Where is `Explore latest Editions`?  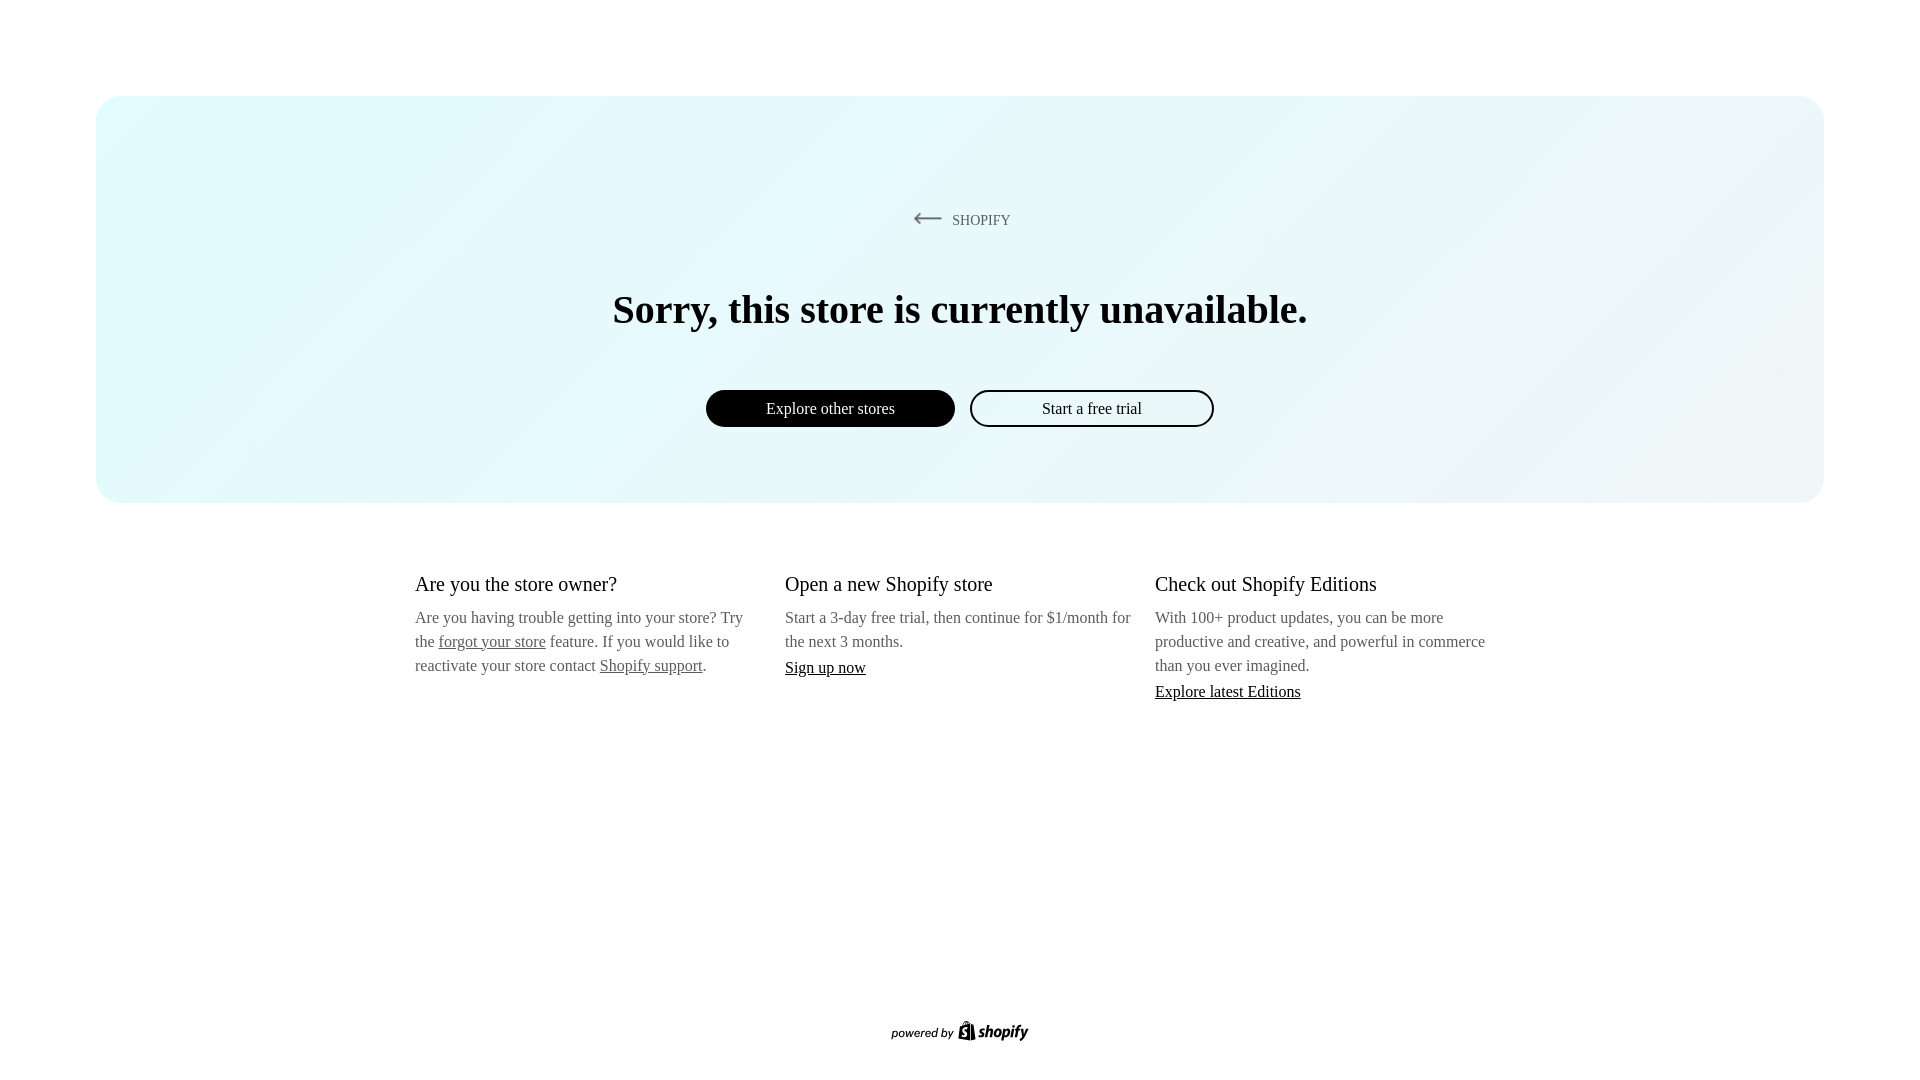 Explore latest Editions is located at coordinates (1228, 690).